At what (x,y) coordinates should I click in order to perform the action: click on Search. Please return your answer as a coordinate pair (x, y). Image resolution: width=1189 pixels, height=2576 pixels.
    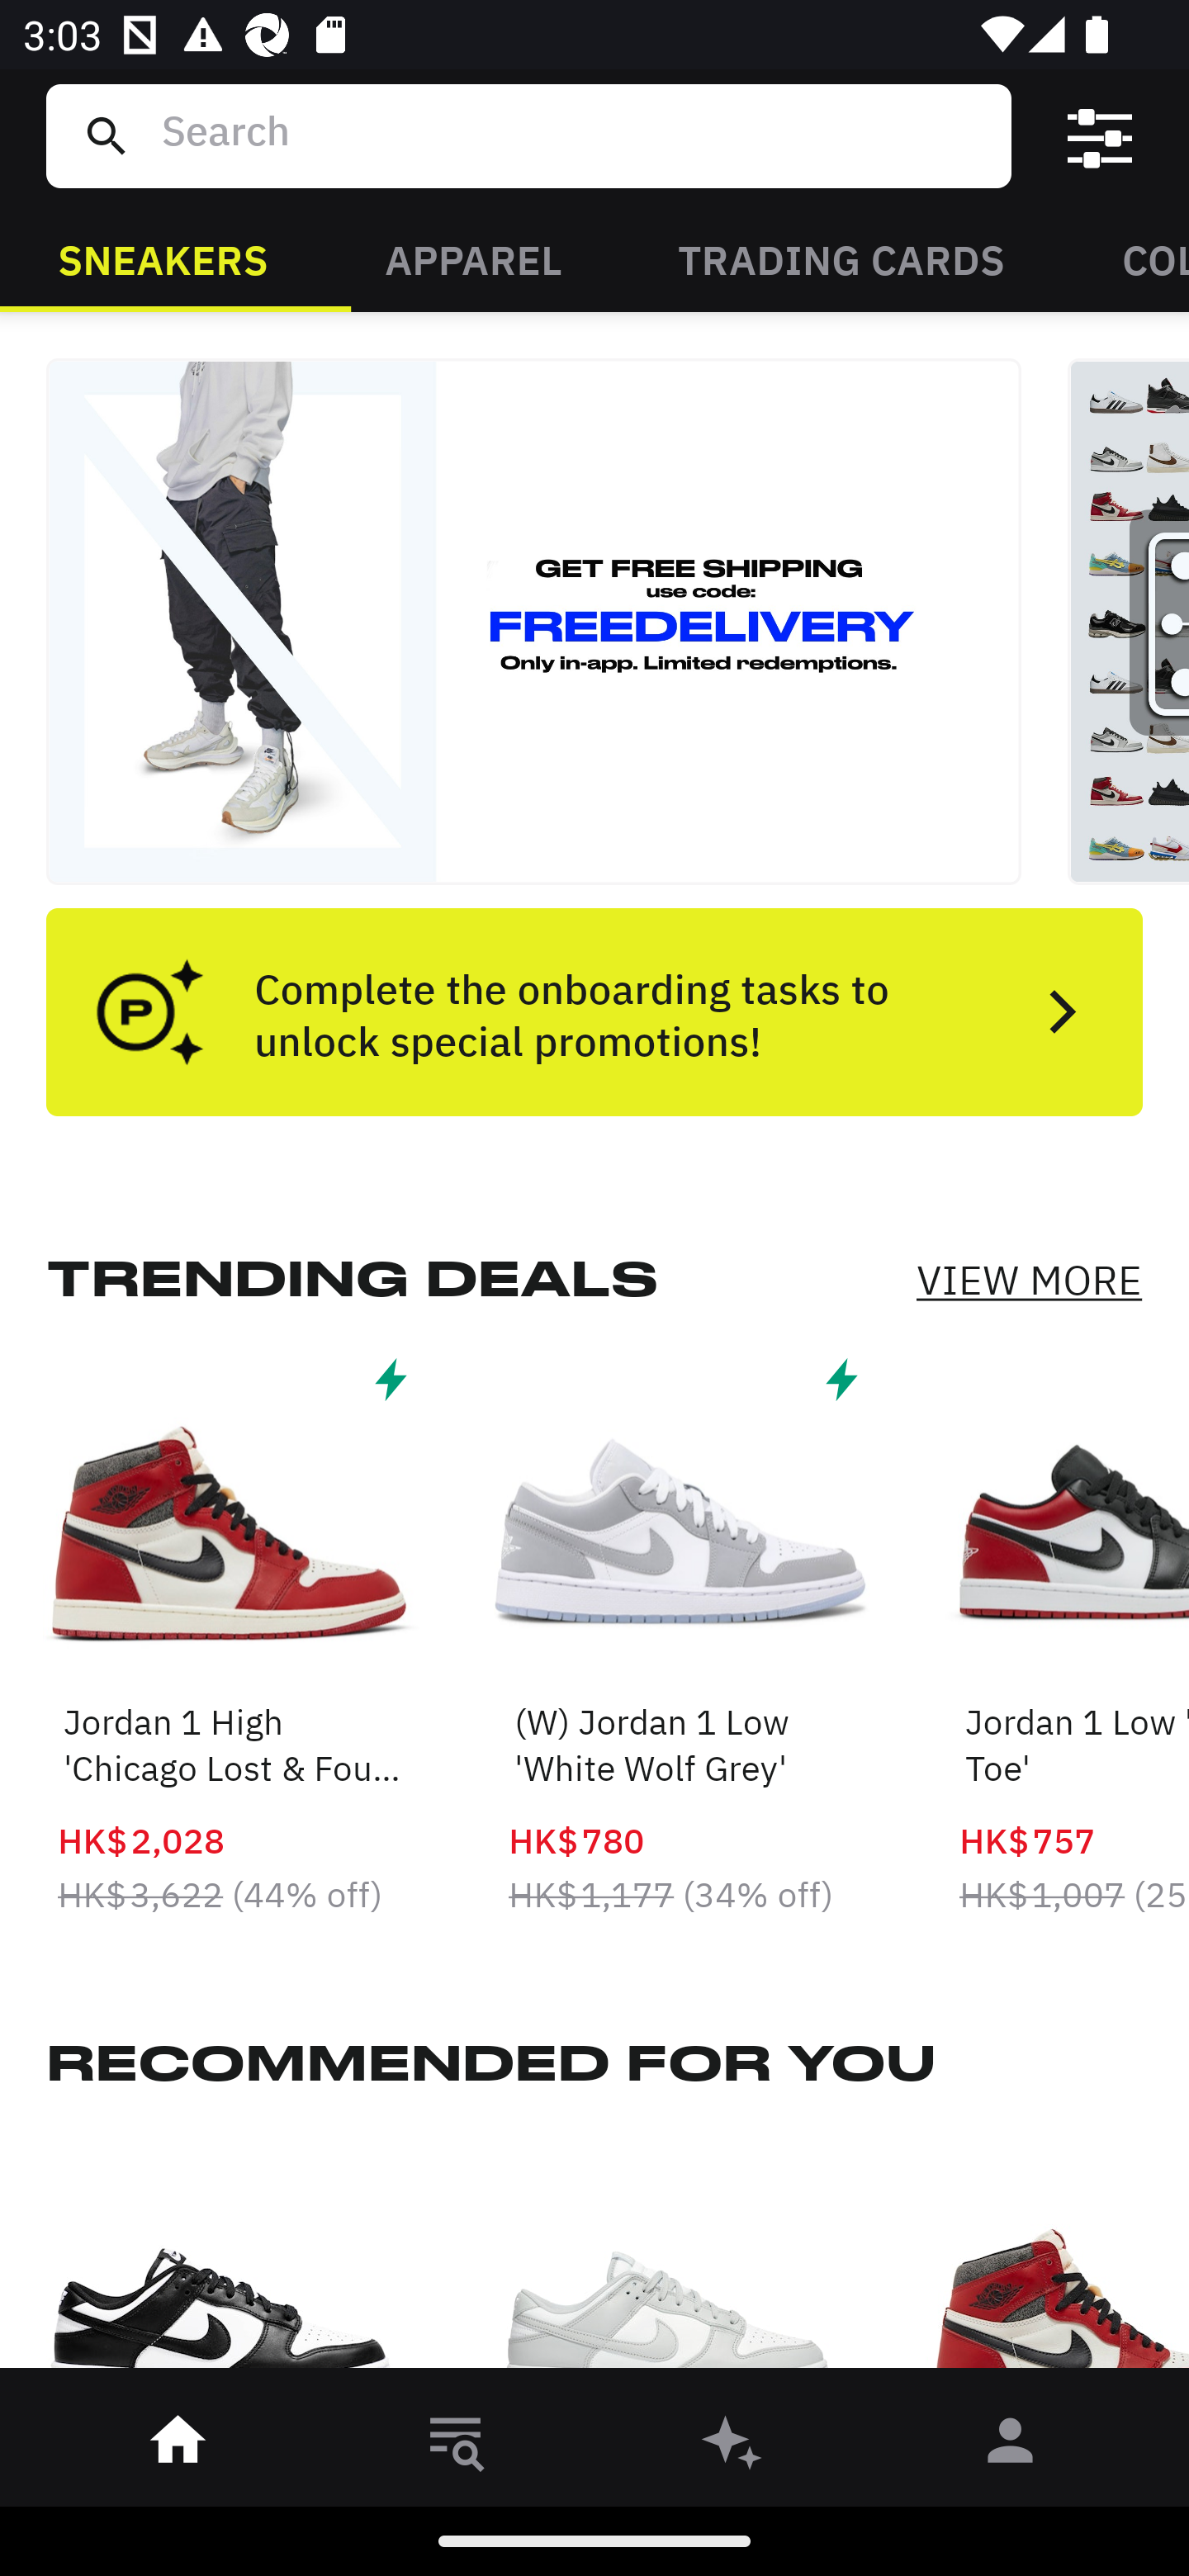
    Looking at the image, I should click on (574, 135).